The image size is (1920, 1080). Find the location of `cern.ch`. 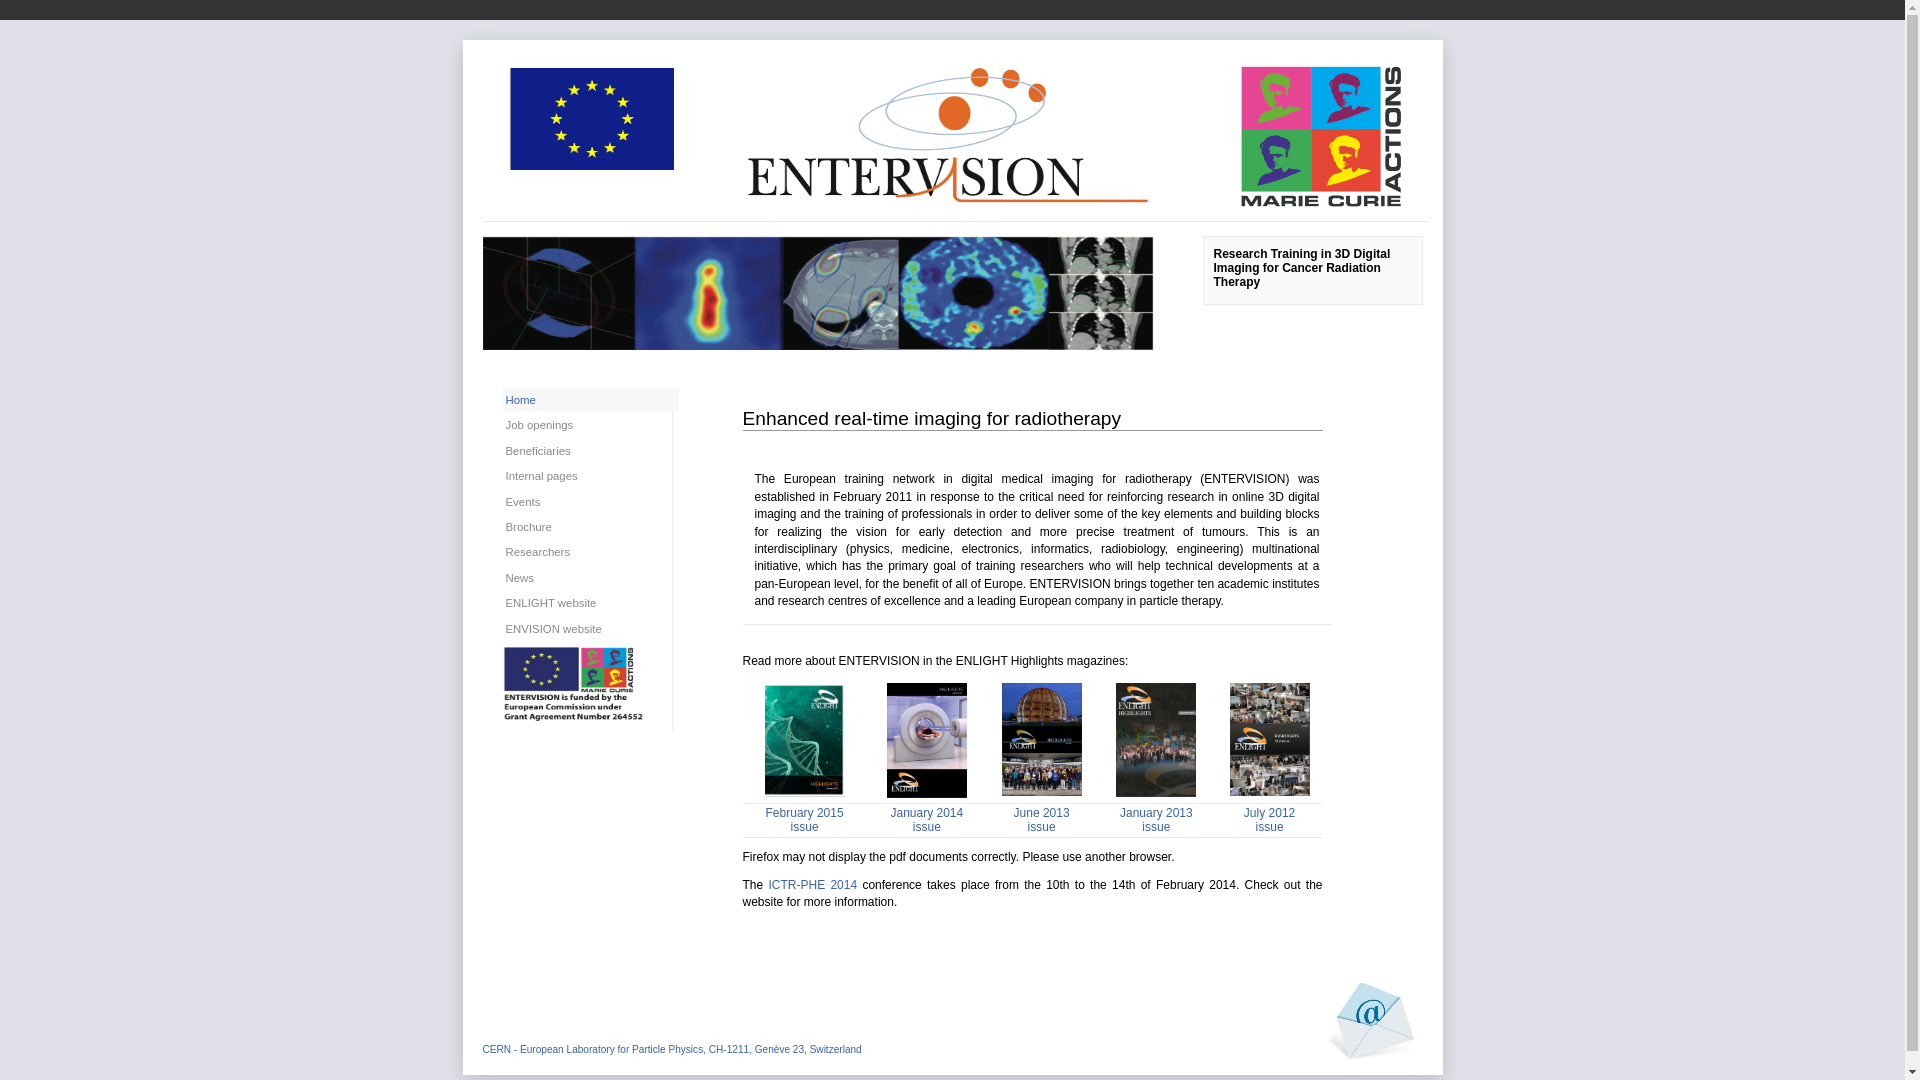

cern.ch is located at coordinates (157, 10).